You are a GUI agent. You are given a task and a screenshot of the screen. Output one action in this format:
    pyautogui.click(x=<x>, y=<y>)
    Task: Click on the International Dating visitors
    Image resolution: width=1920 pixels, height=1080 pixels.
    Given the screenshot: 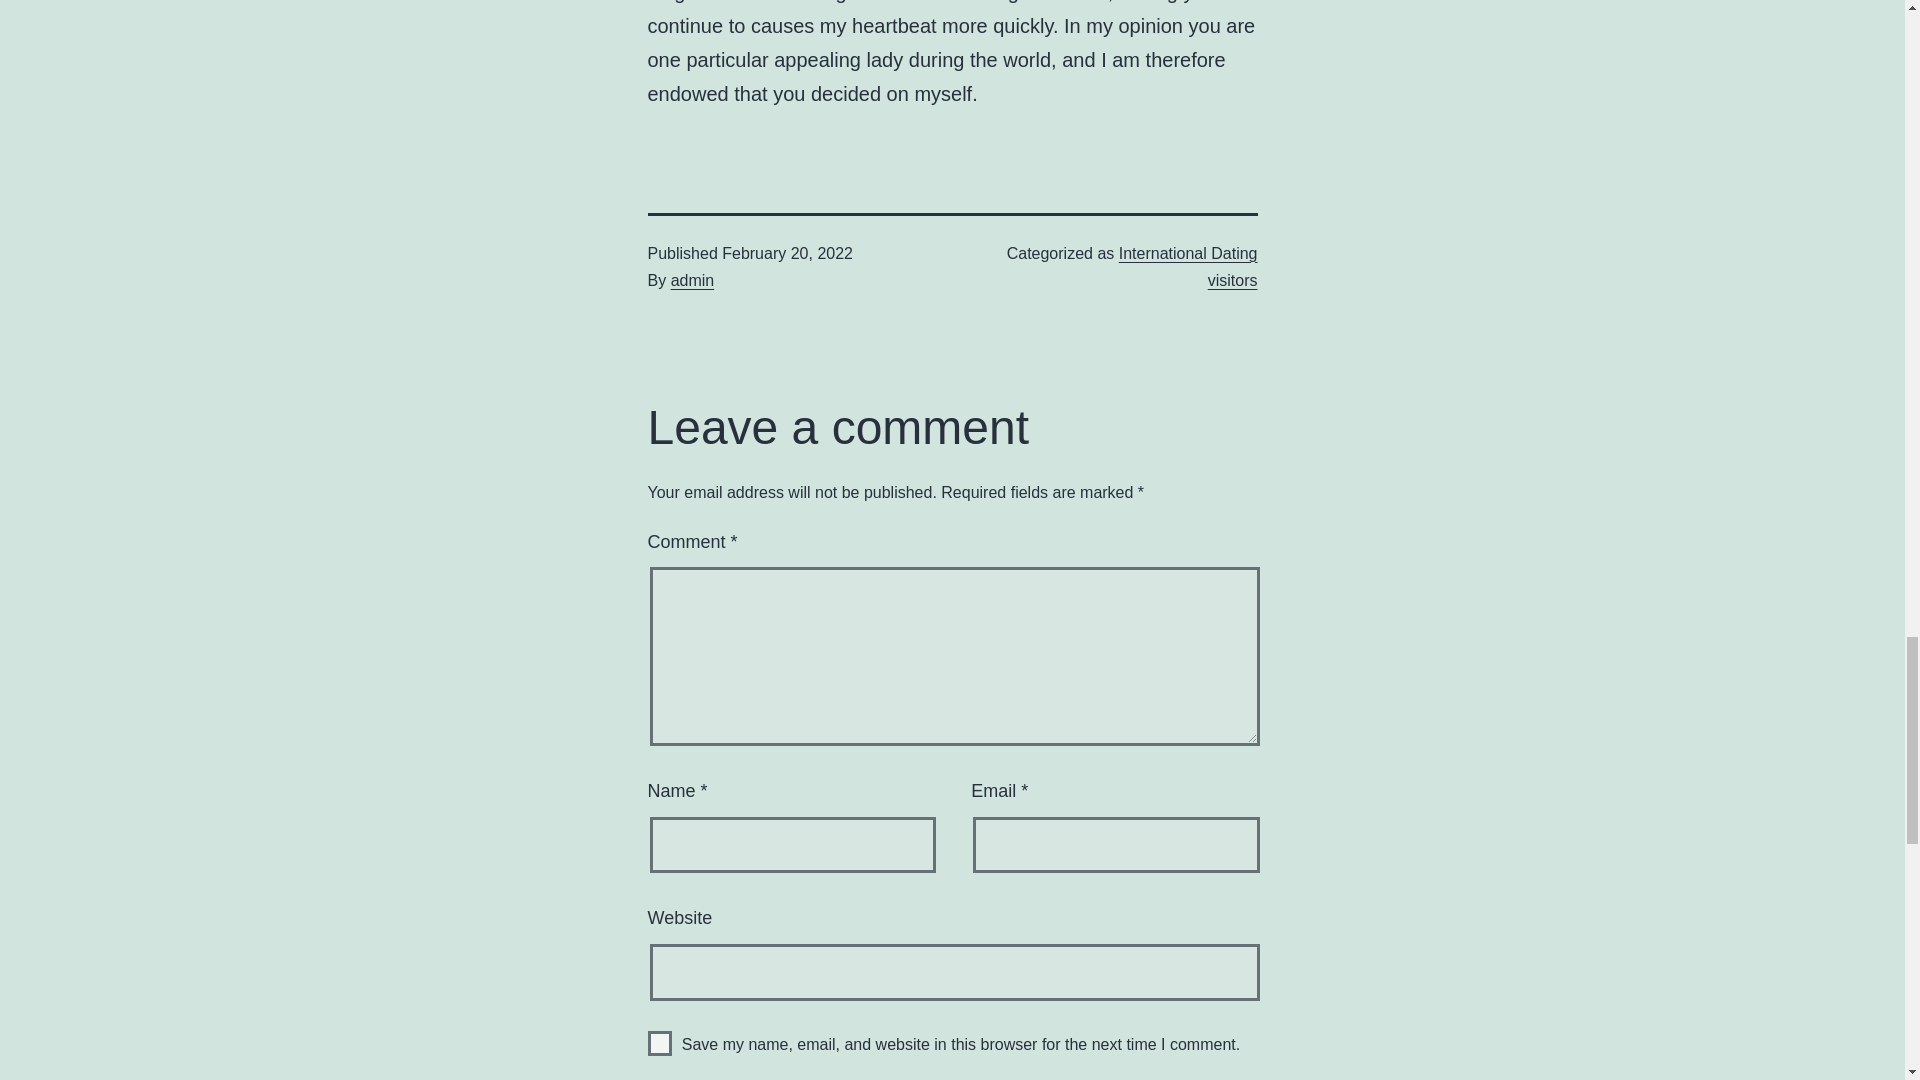 What is the action you would take?
    pyautogui.click(x=1188, y=267)
    